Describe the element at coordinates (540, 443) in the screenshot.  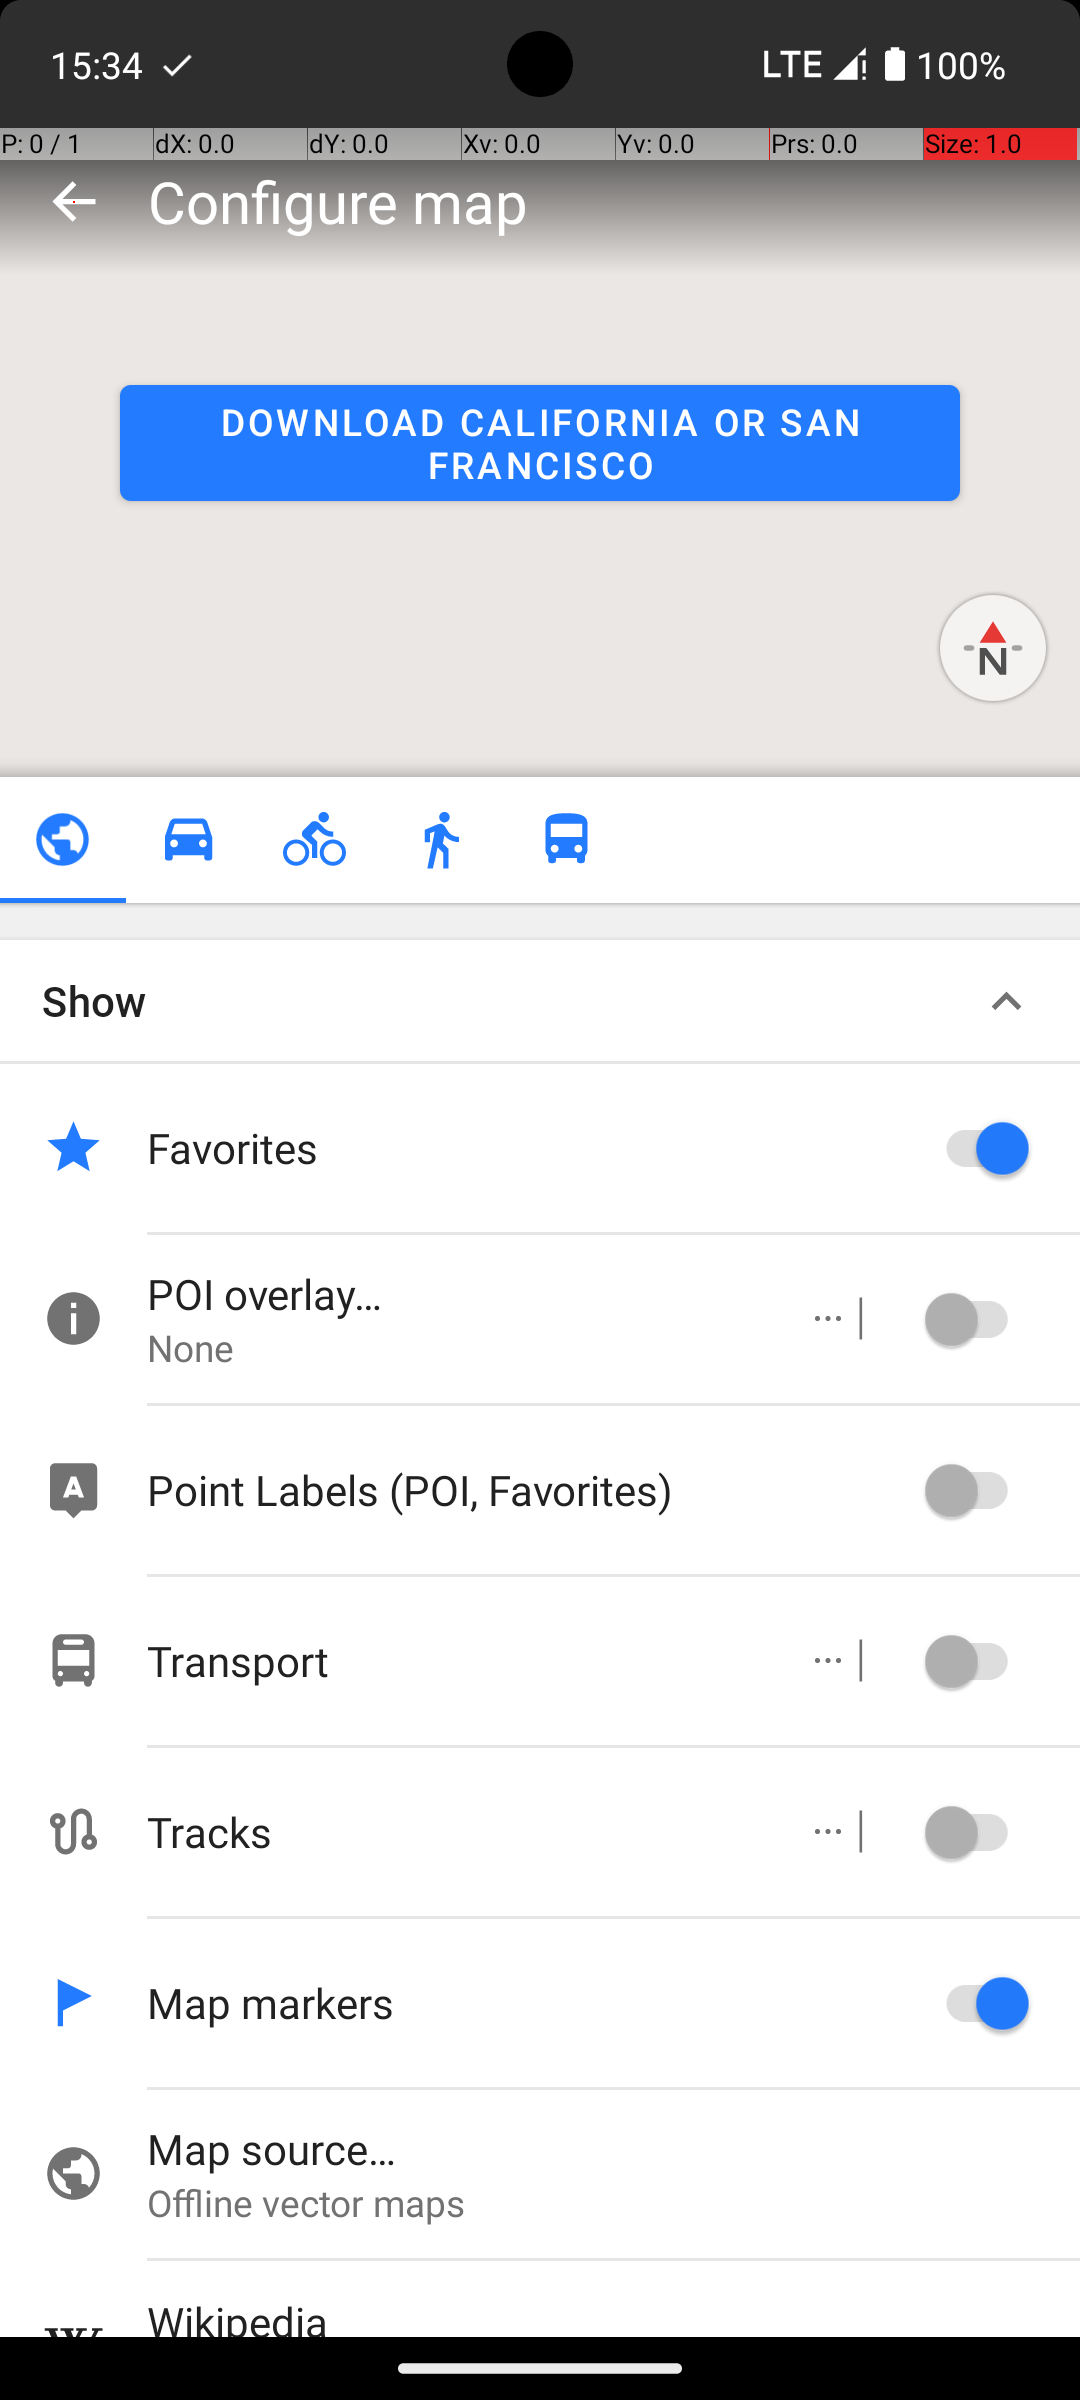
I see `DOWNLOAD CALIFORNIA OR SAN FRANCISCO` at that location.